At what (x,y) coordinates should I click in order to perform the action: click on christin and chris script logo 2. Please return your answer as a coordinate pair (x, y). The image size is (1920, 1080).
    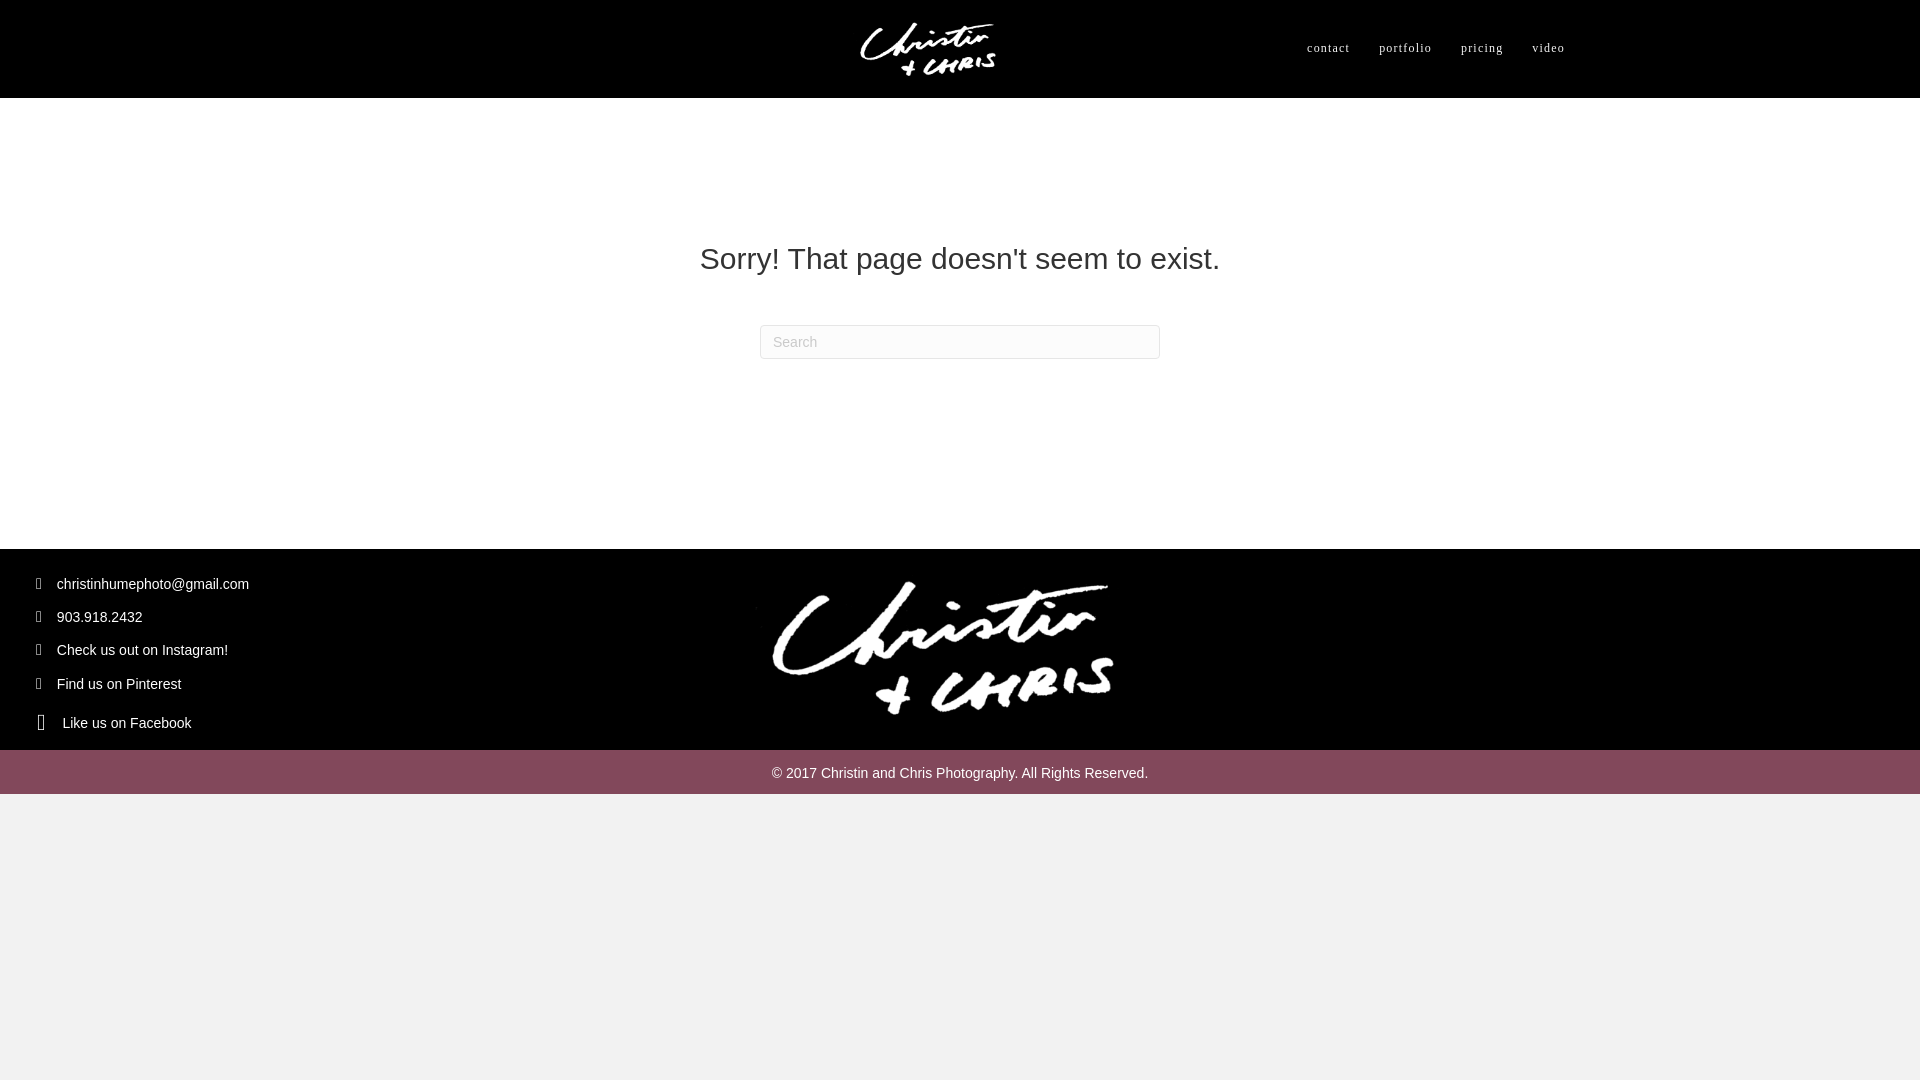
    Looking at the image, I should click on (932, 48).